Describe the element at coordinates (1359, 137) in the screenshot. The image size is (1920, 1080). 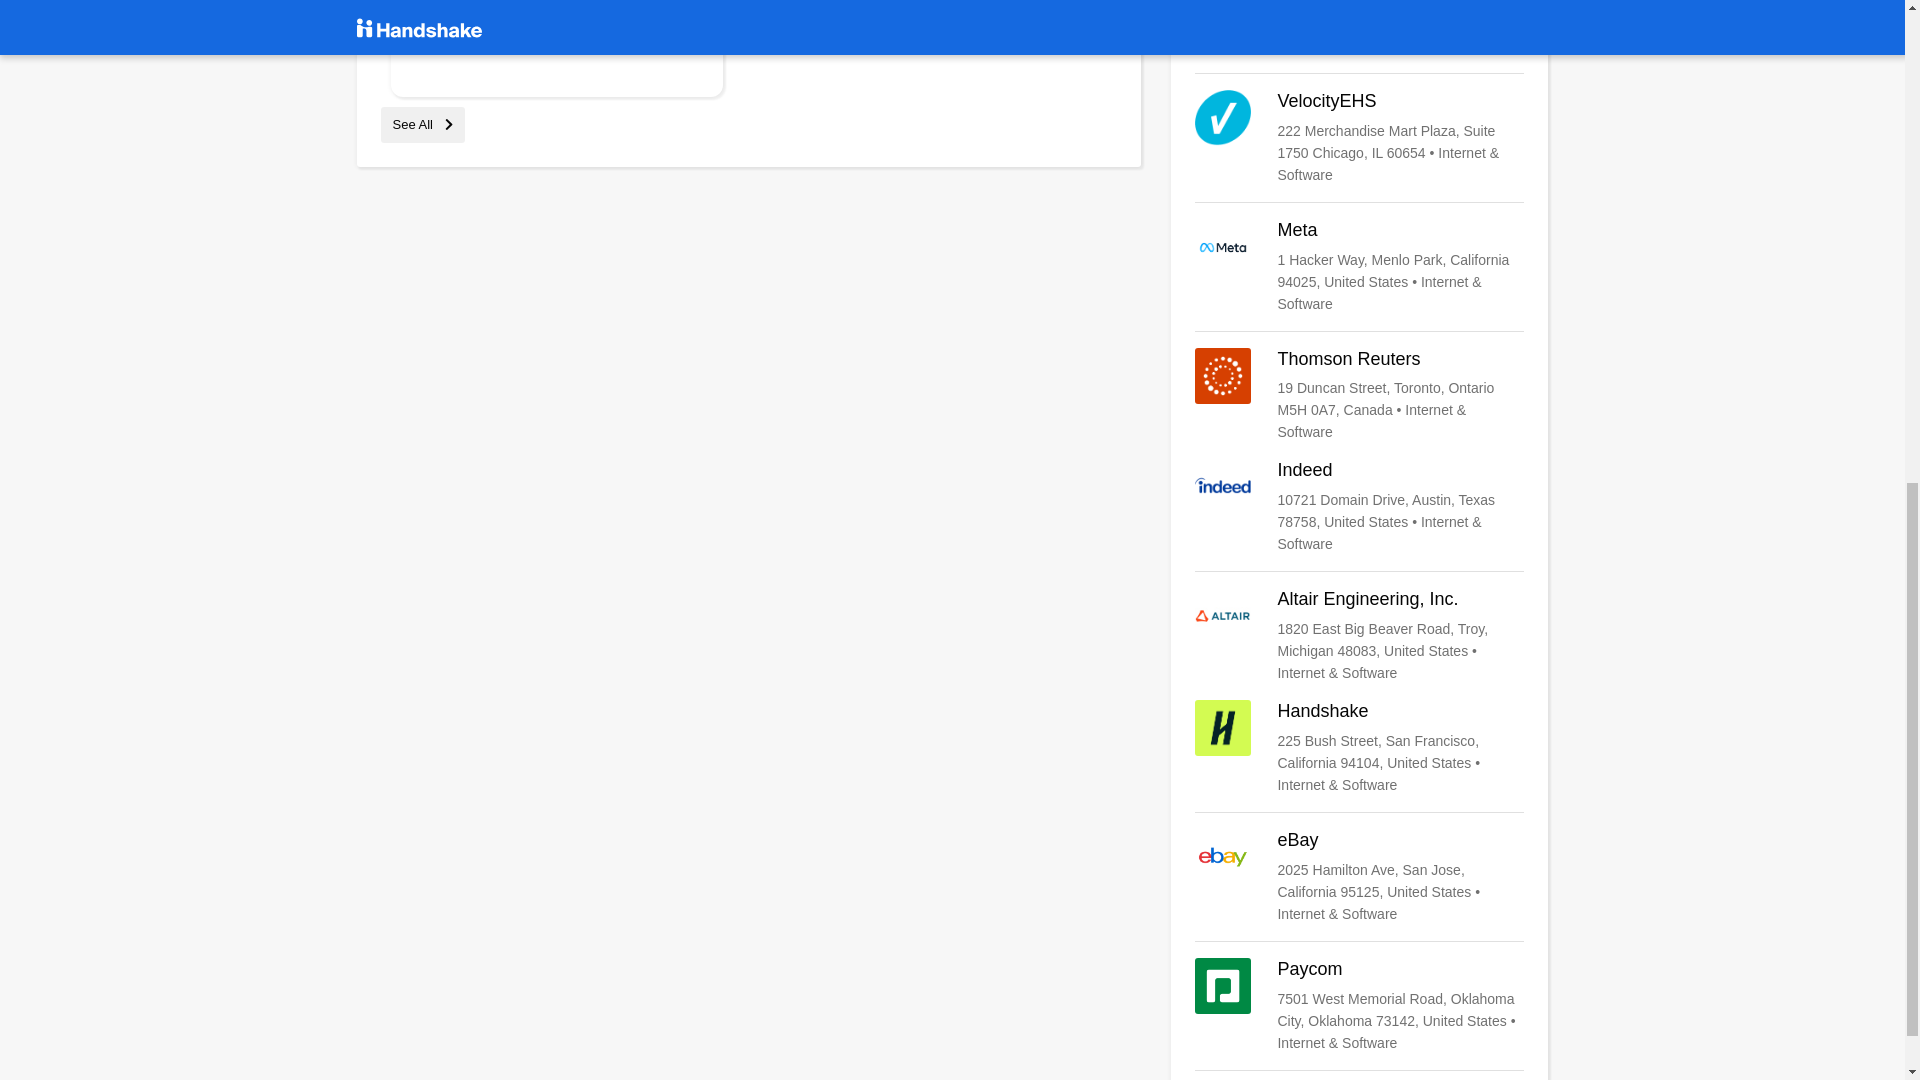
I see `VelocityEHS` at that location.